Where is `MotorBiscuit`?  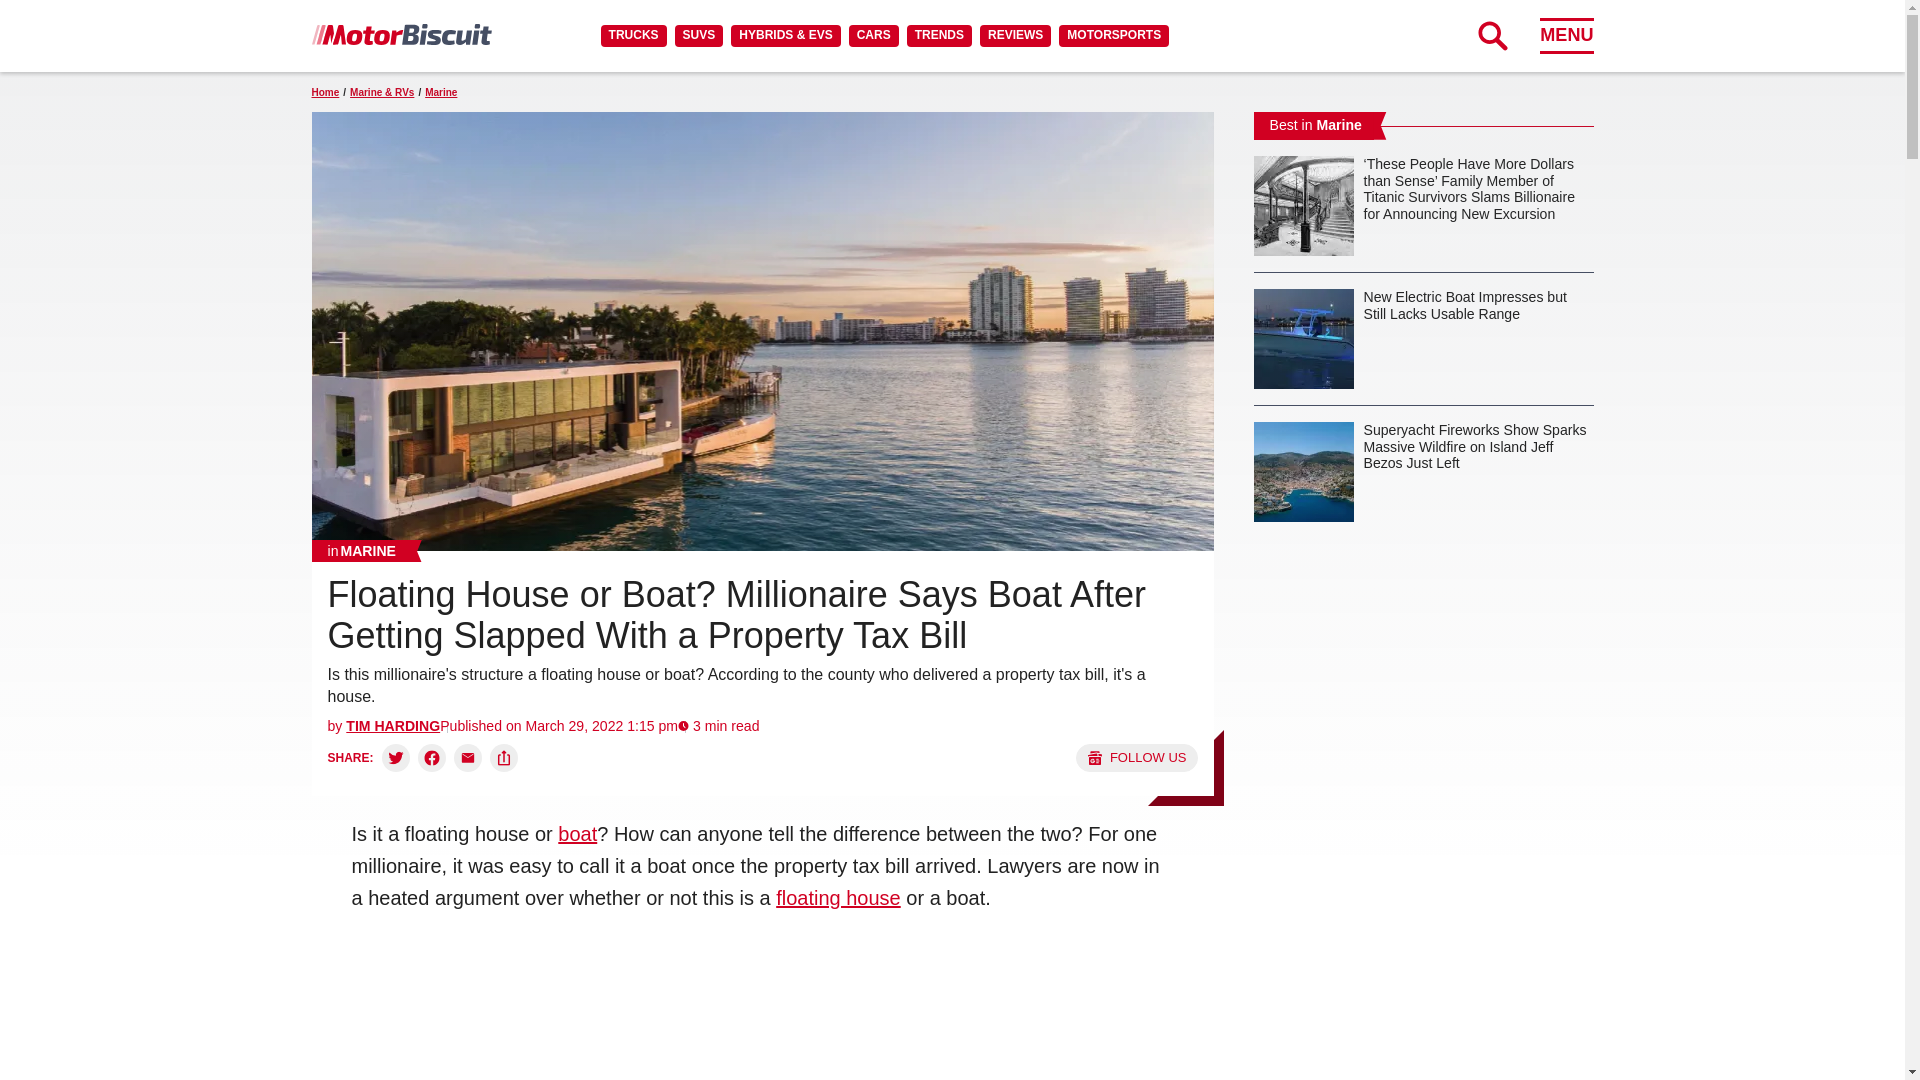 MotorBiscuit is located at coordinates (401, 34).